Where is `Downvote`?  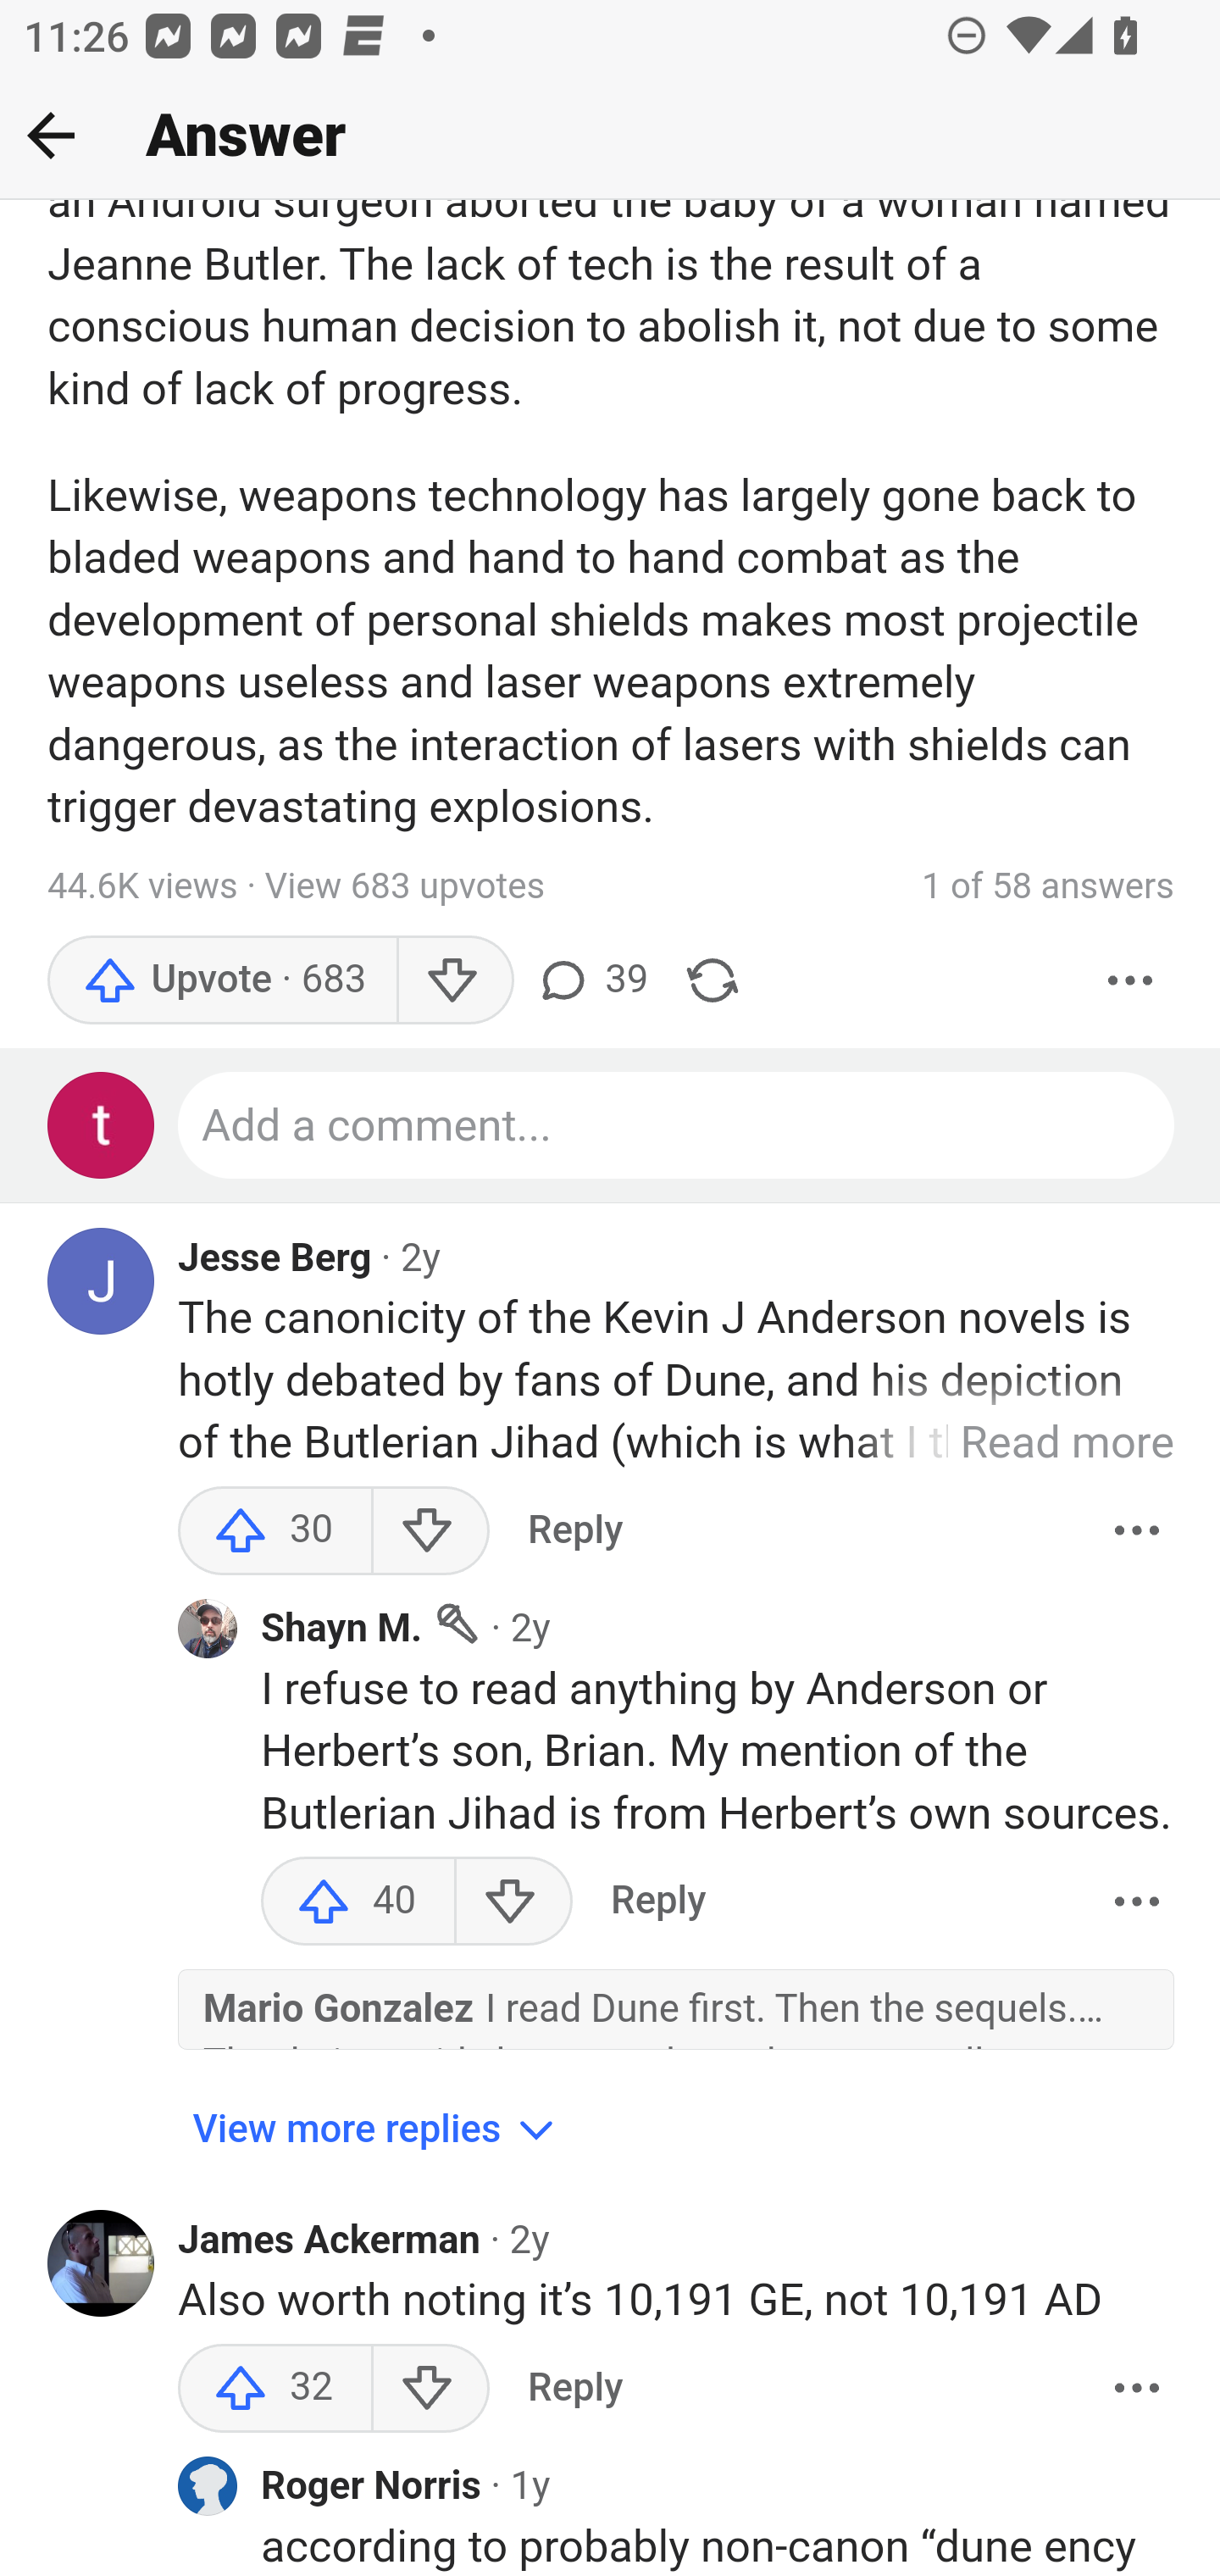
Downvote is located at coordinates (454, 981).